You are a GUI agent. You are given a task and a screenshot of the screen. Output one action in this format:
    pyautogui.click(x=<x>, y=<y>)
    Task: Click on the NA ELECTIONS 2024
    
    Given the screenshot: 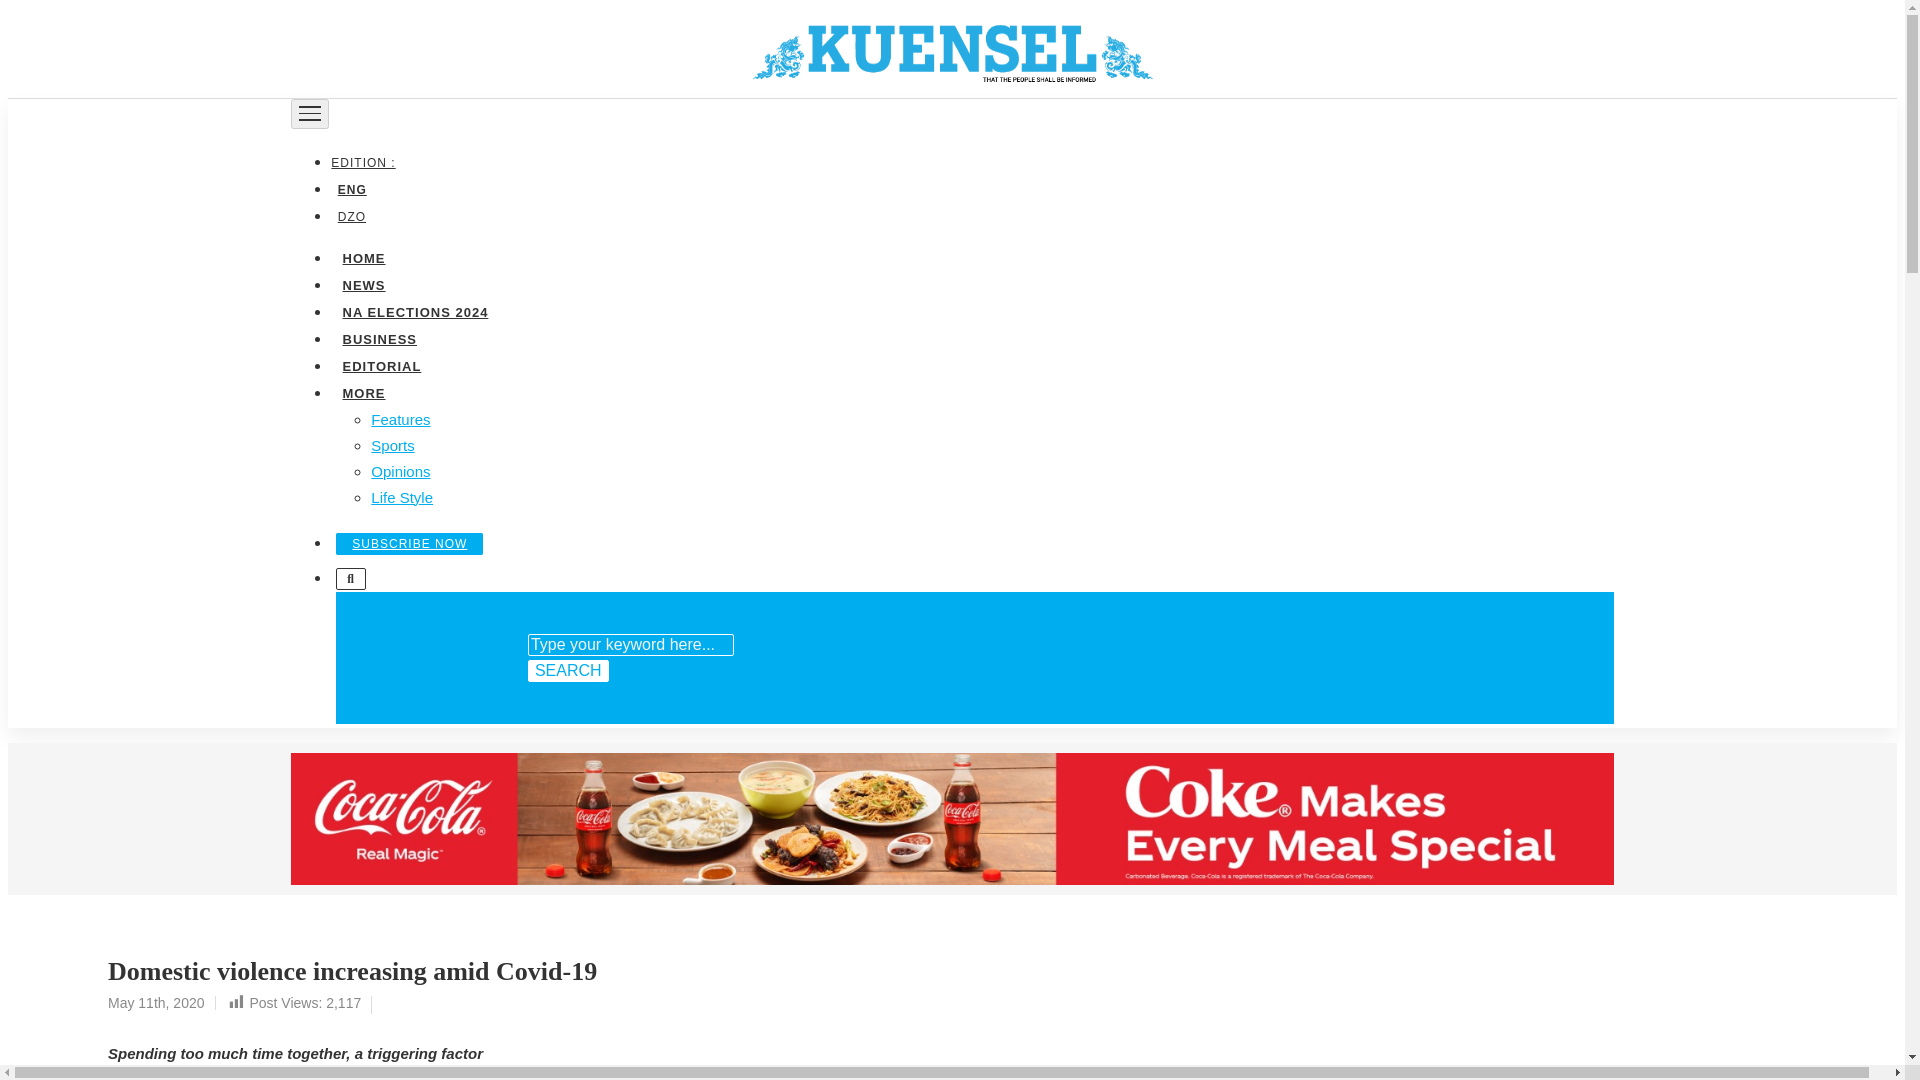 What is the action you would take?
    pyautogui.click(x=414, y=310)
    